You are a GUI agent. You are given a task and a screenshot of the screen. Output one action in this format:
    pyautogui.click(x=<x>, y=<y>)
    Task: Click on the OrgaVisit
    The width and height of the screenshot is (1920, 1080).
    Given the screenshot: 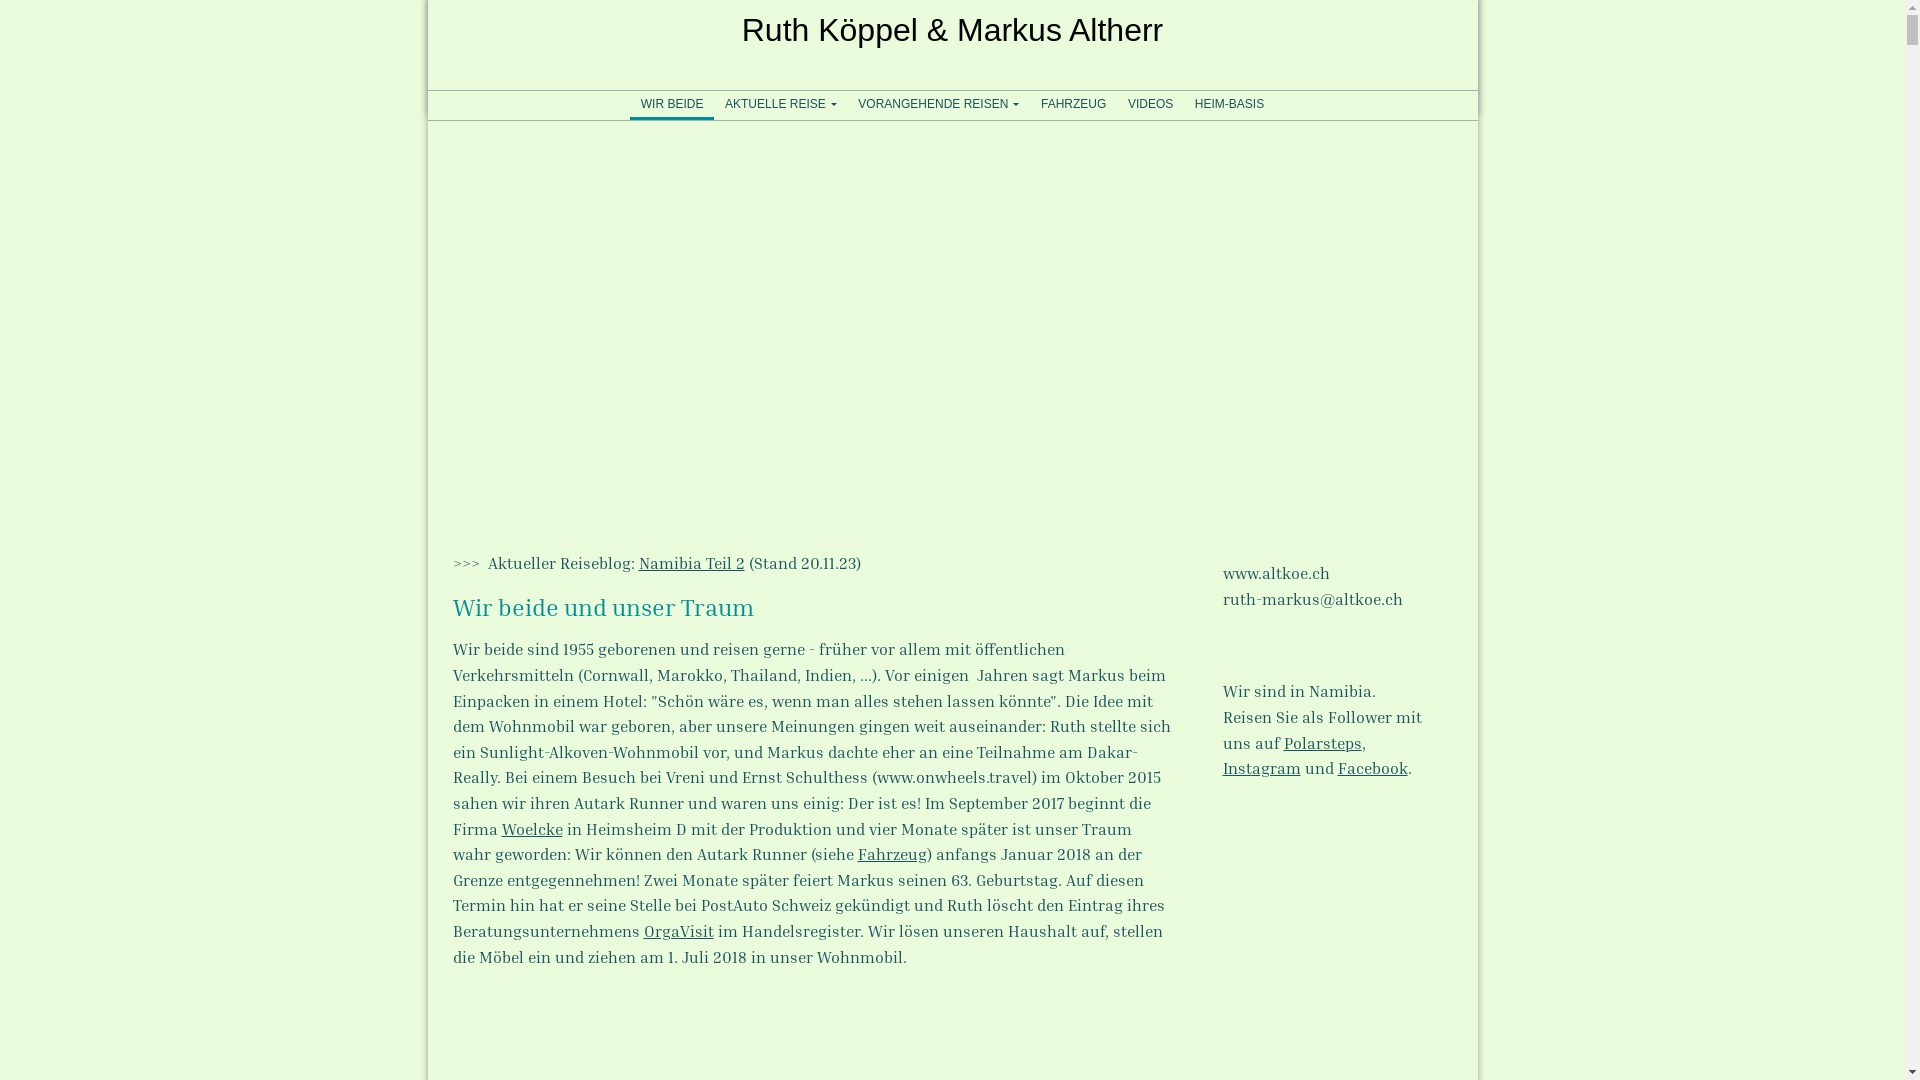 What is the action you would take?
    pyautogui.click(x=679, y=931)
    